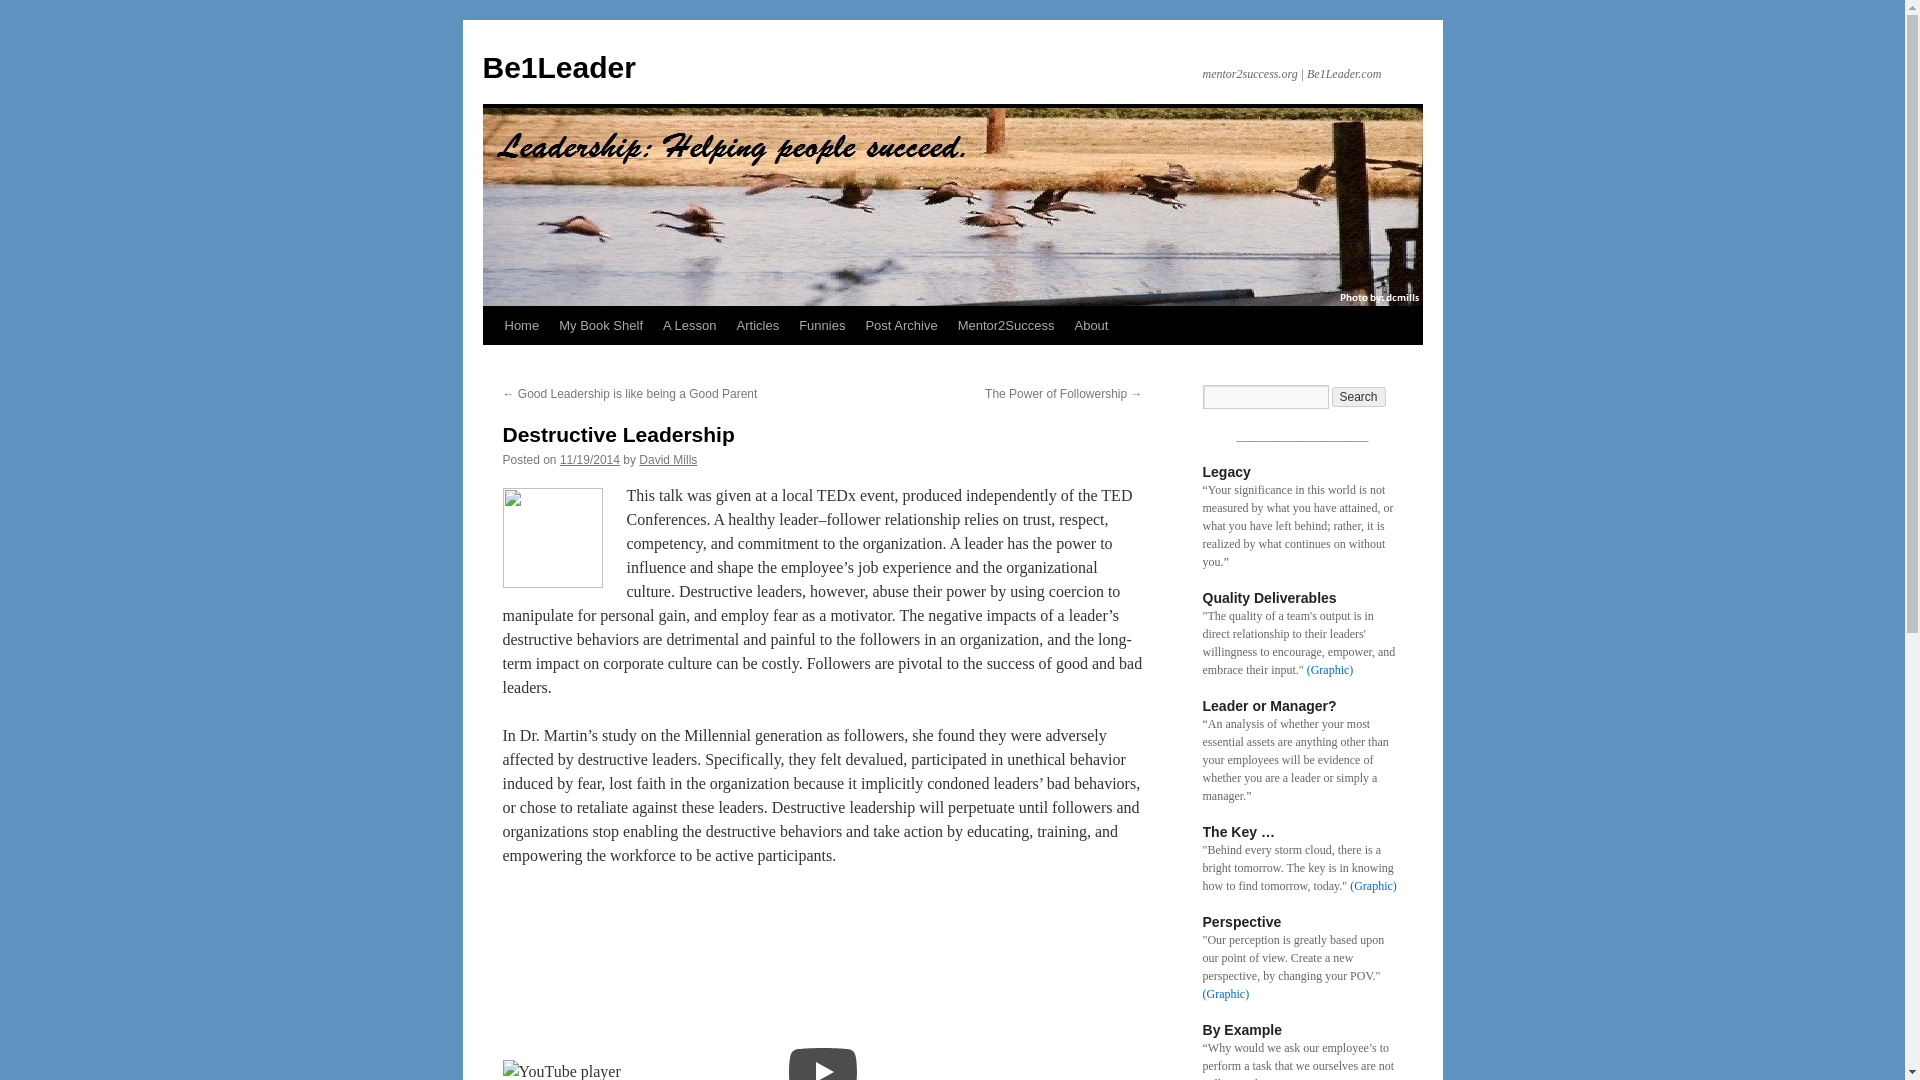 This screenshot has width=1920, height=1080. I want to click on Search, so click(1359, 396).